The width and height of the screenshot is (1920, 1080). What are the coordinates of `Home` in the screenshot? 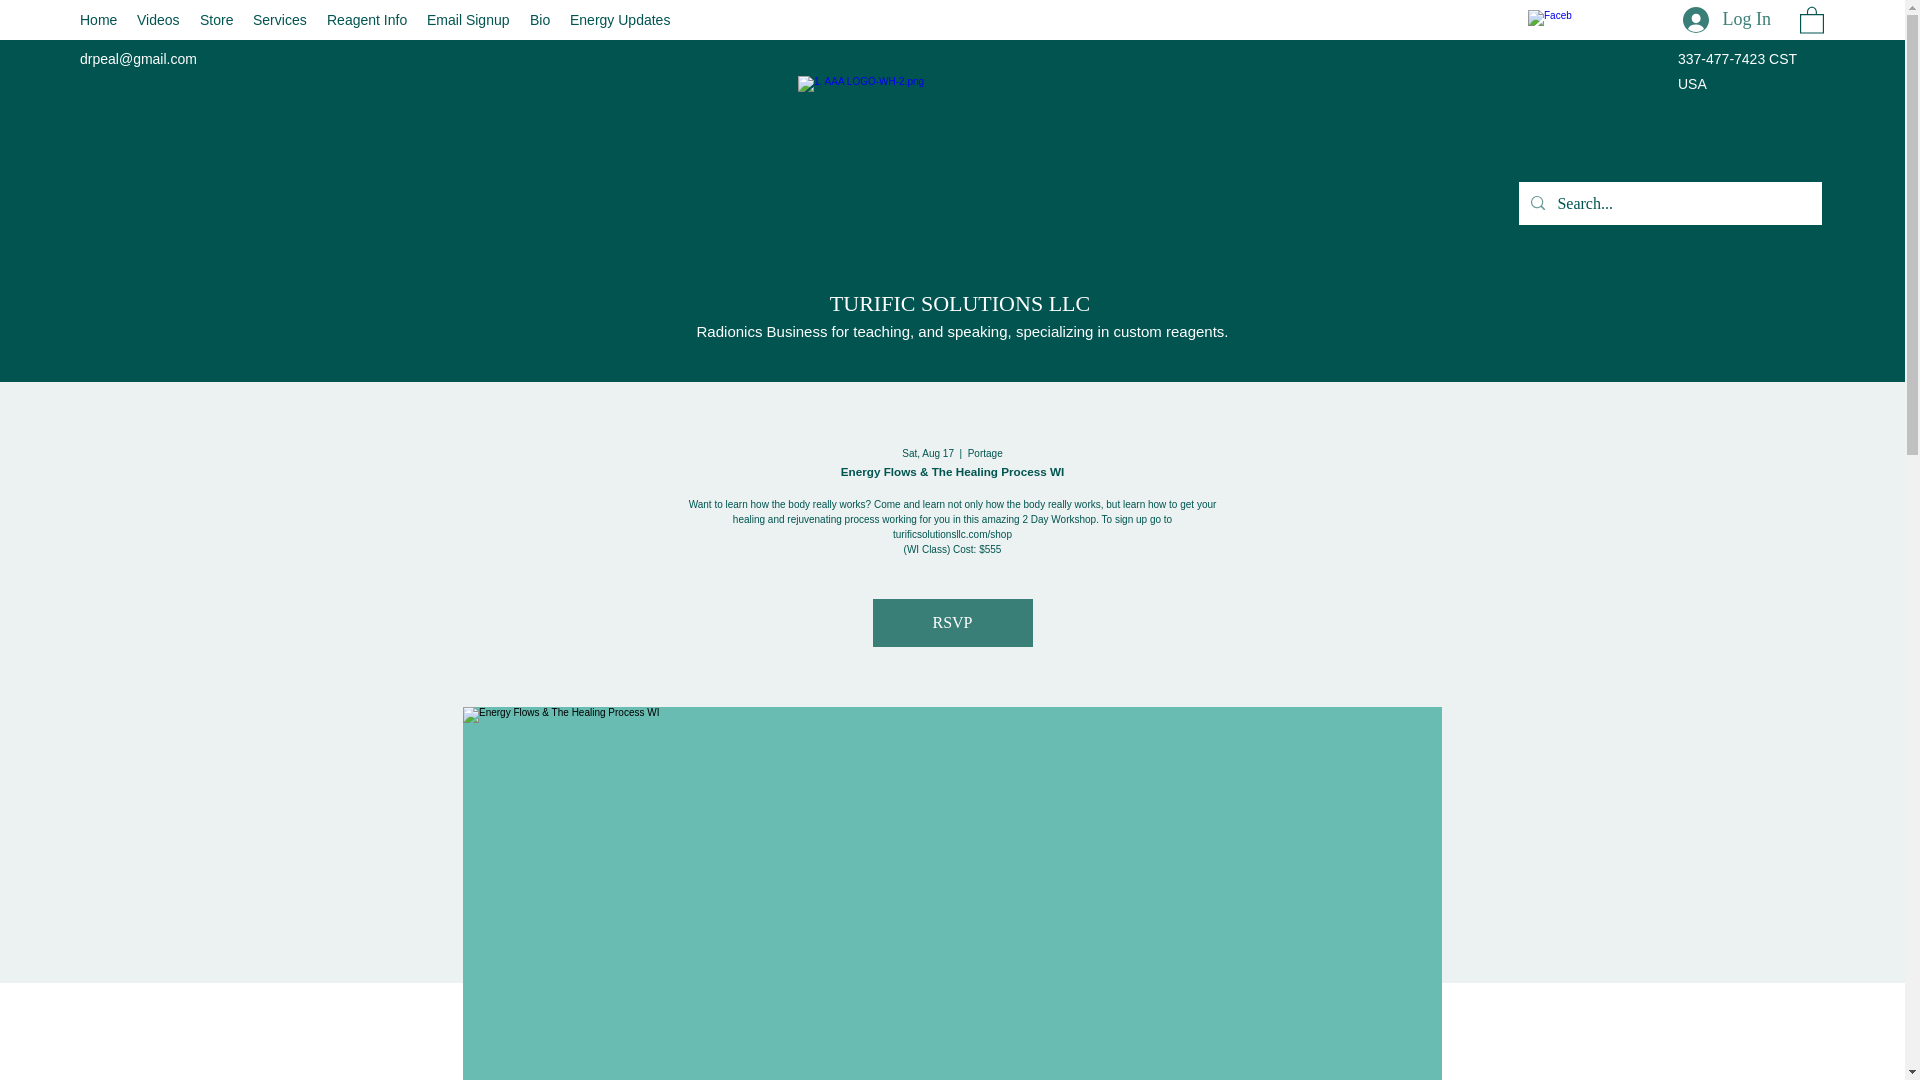 It's located at (98, 20).